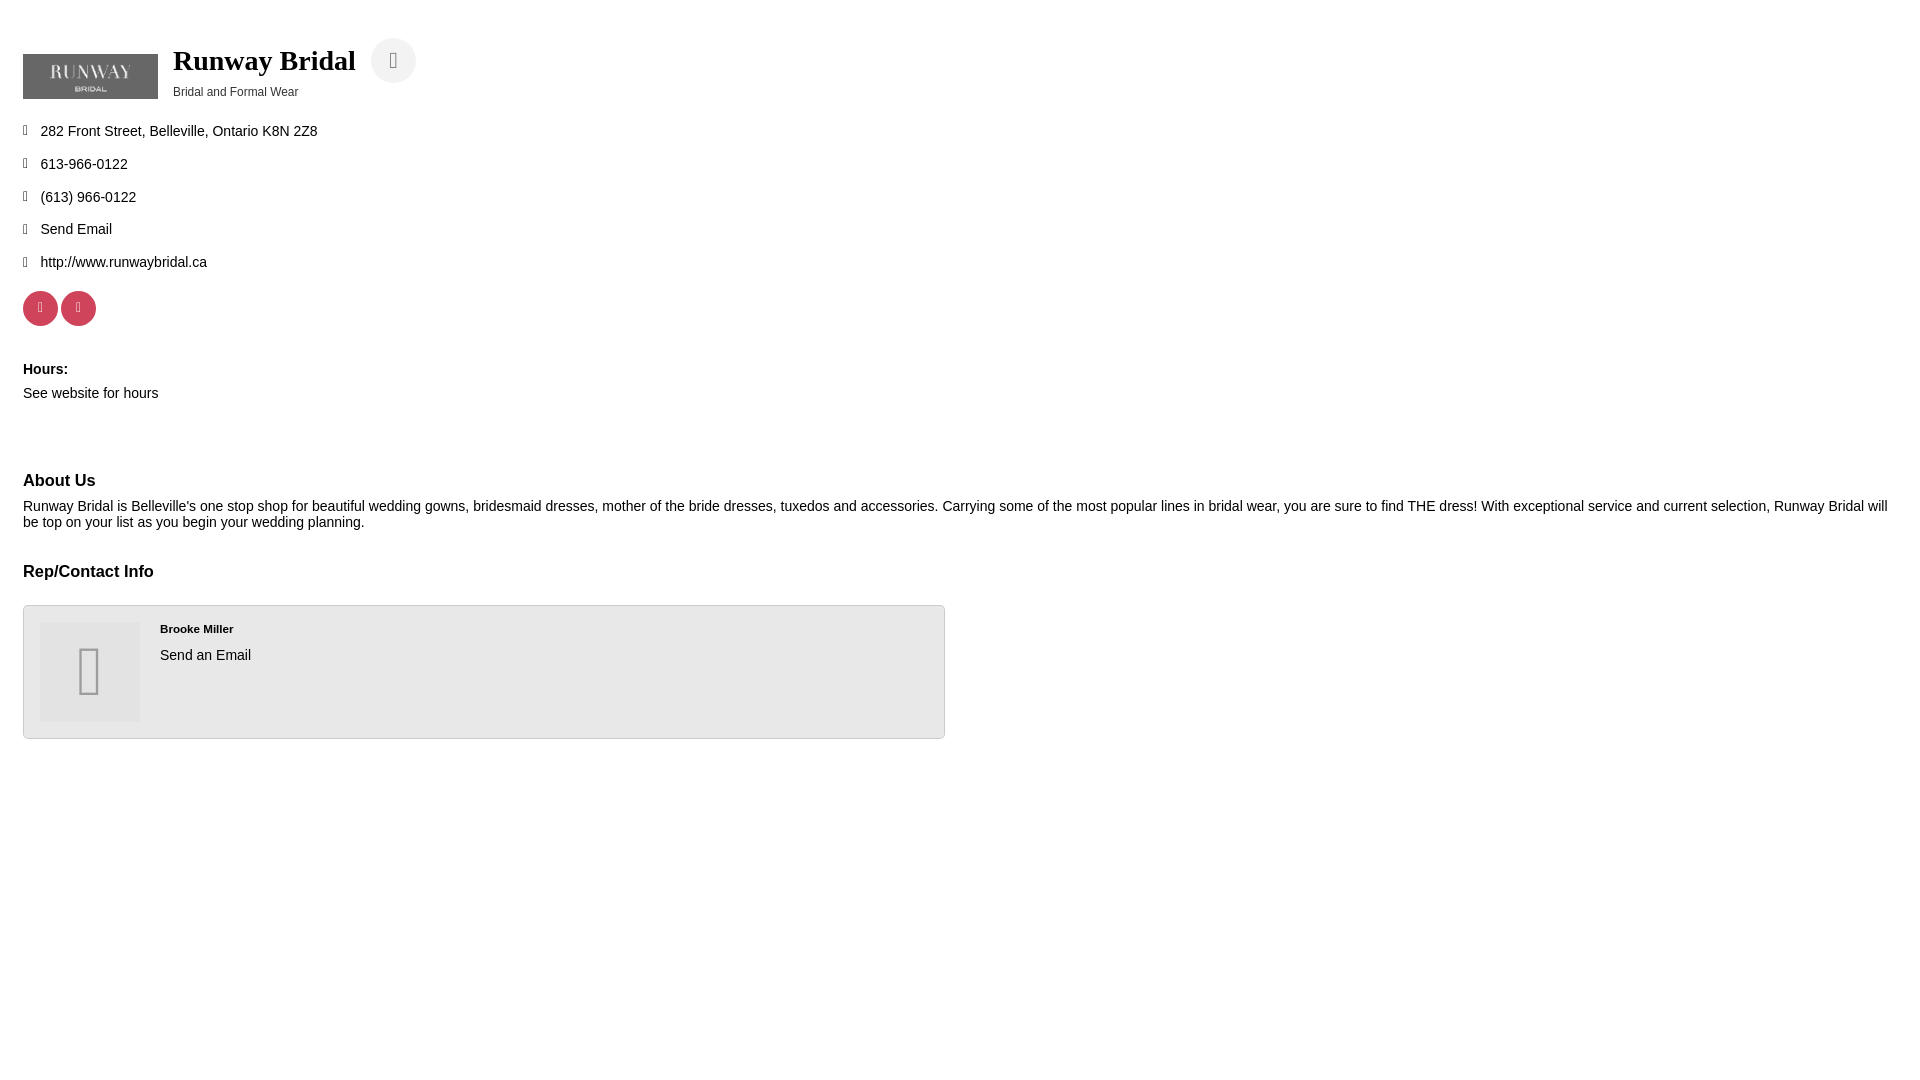  I want to click on View on Facebook, so click(40, 321).